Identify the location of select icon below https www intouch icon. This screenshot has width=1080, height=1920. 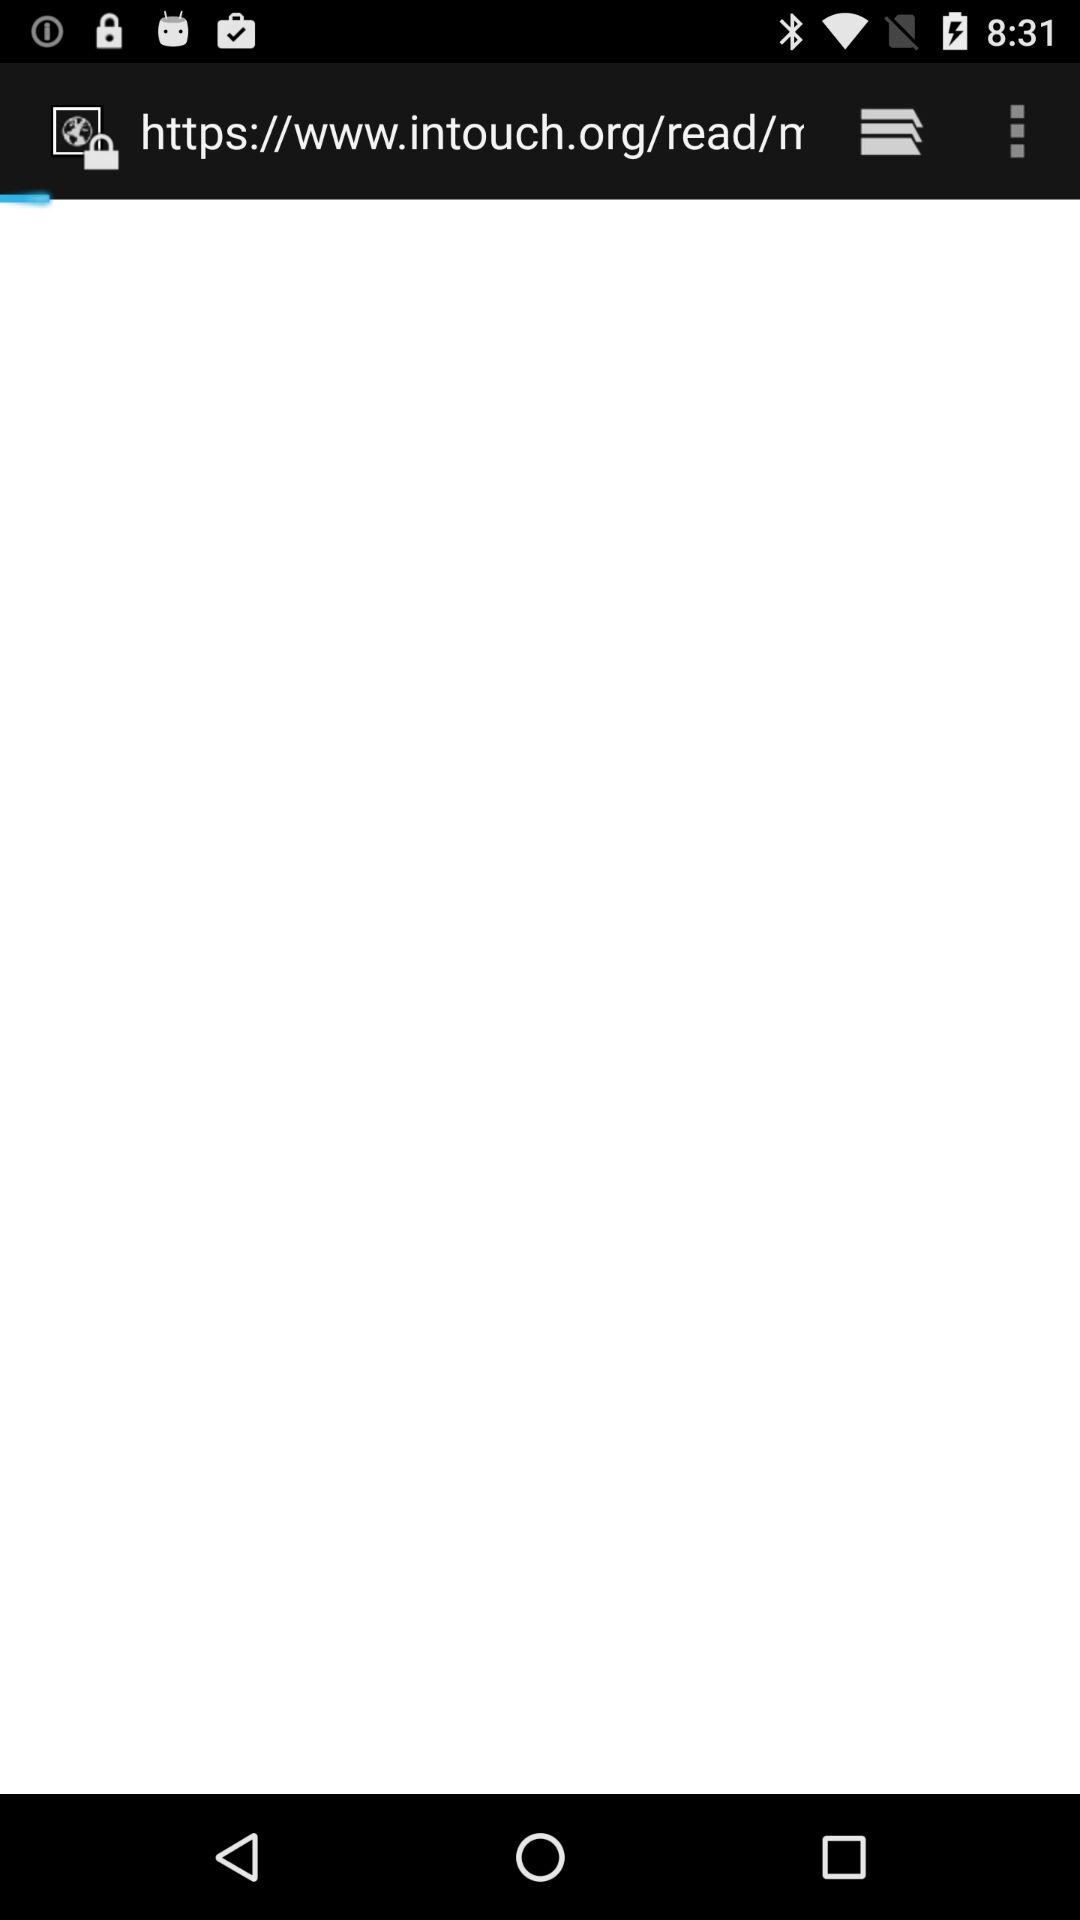
(540, 996).